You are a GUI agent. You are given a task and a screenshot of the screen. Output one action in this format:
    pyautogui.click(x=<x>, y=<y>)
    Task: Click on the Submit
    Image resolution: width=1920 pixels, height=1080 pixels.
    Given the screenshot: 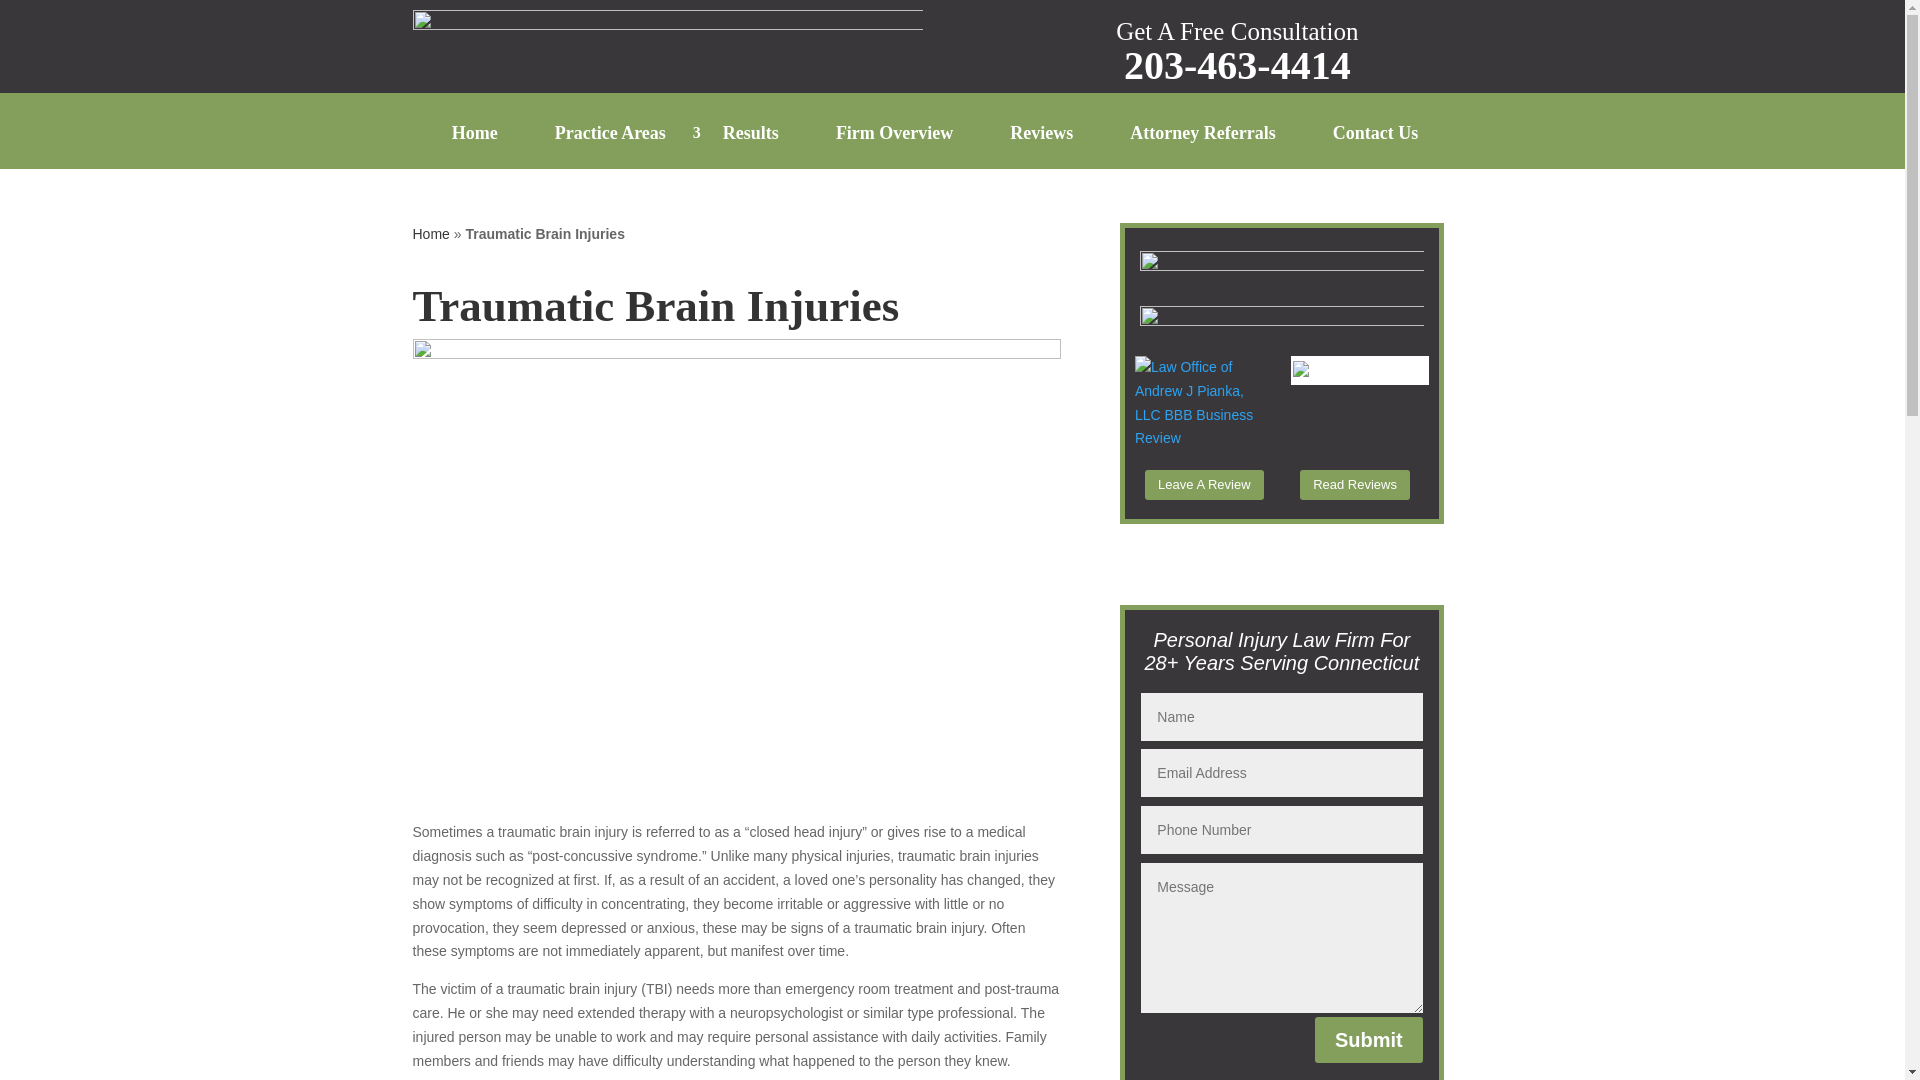 What is the action you would take?
    pyautogui.click(x=1368, y=1040)
    